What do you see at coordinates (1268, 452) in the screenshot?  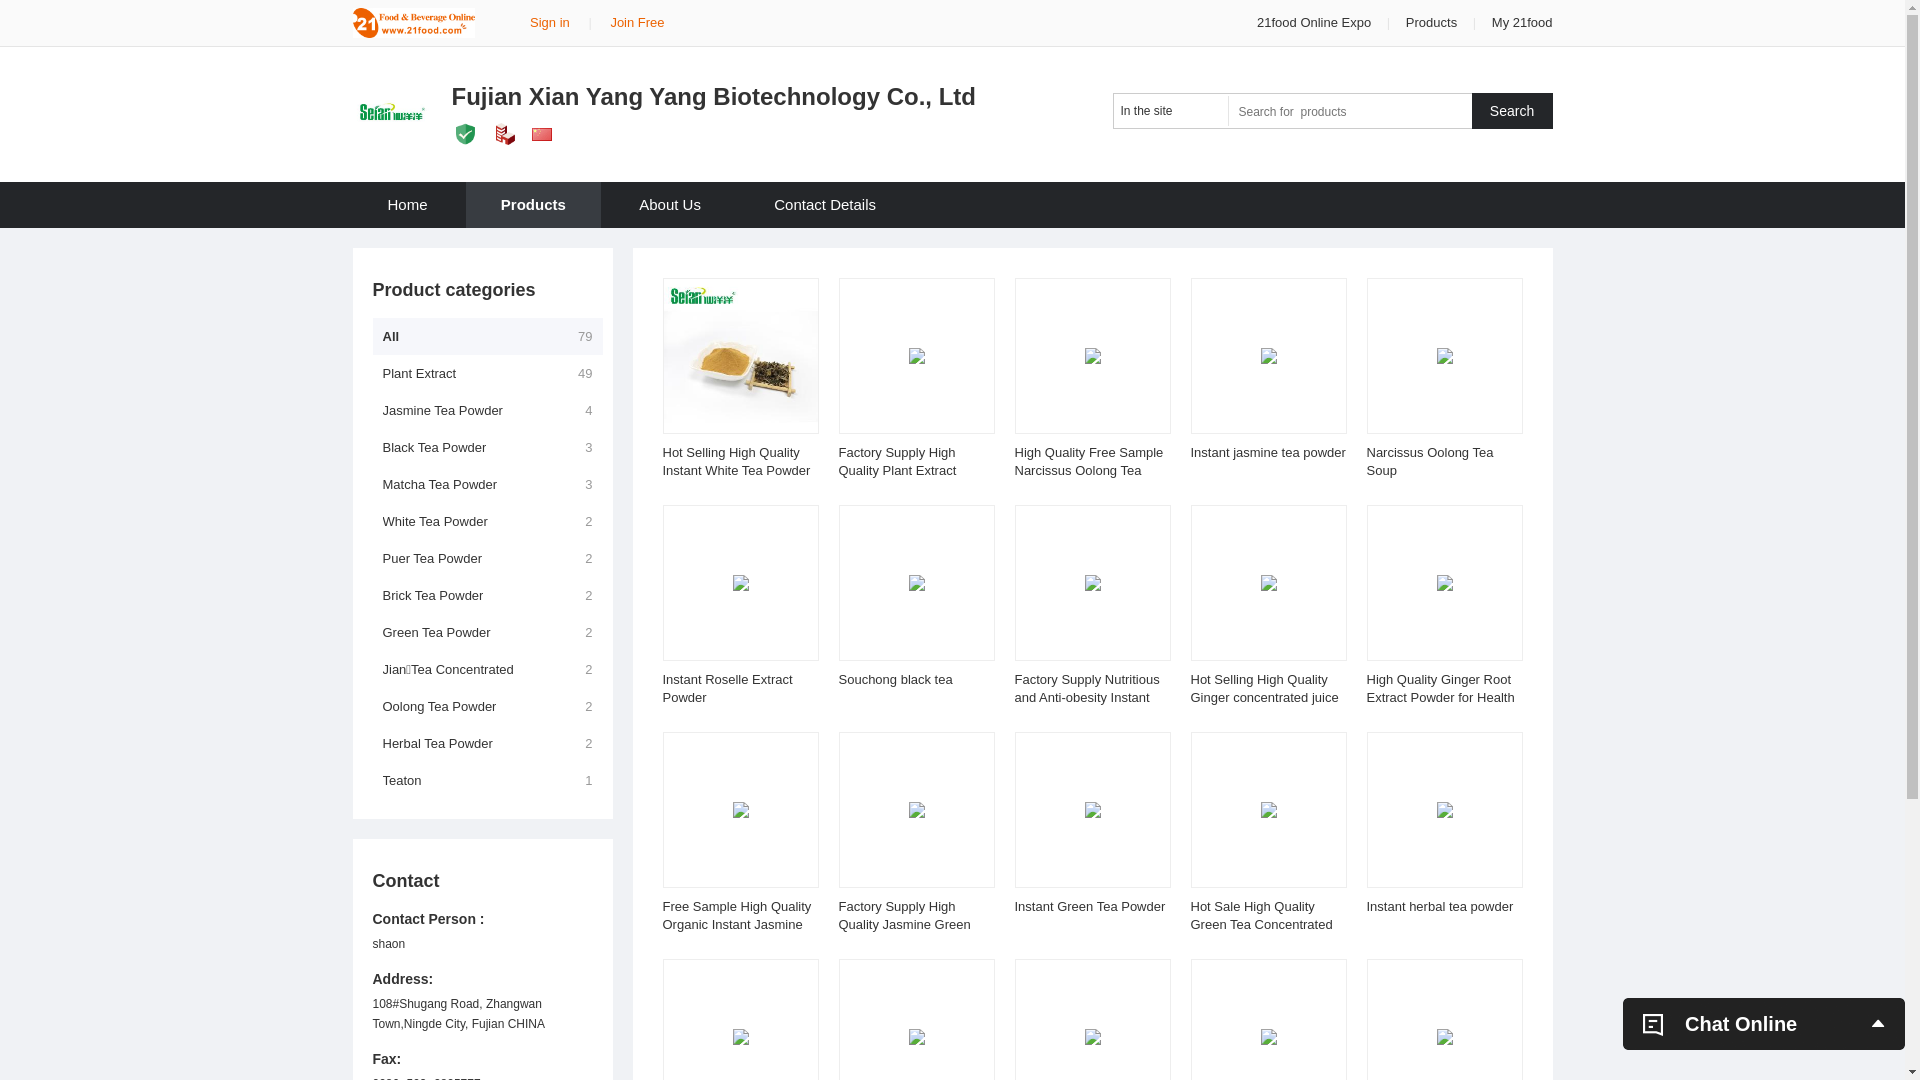 I see `Instant jasmine tea powder` at bounding box center [1268, 452].